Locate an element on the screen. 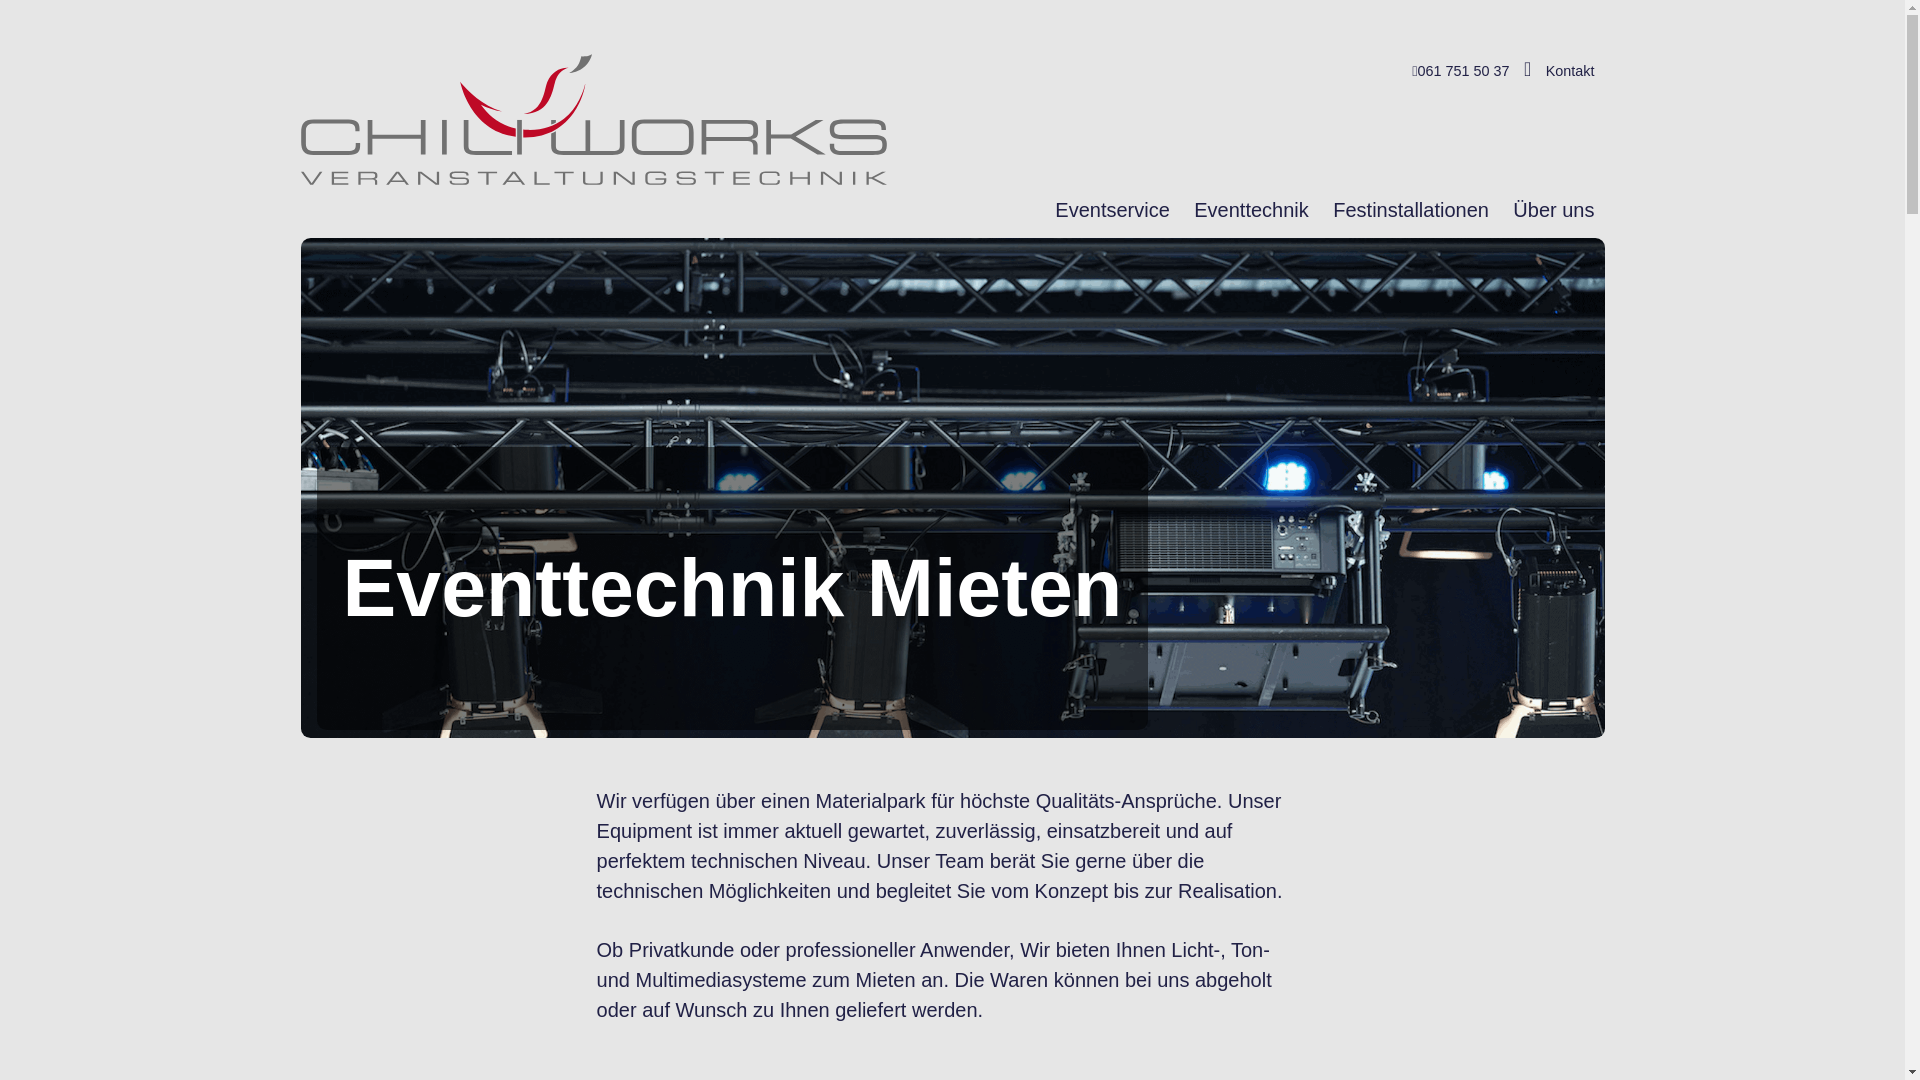 The height and width of the screenshot is (1080, 1920). Eventservice is located at coordinates (1112, 210).